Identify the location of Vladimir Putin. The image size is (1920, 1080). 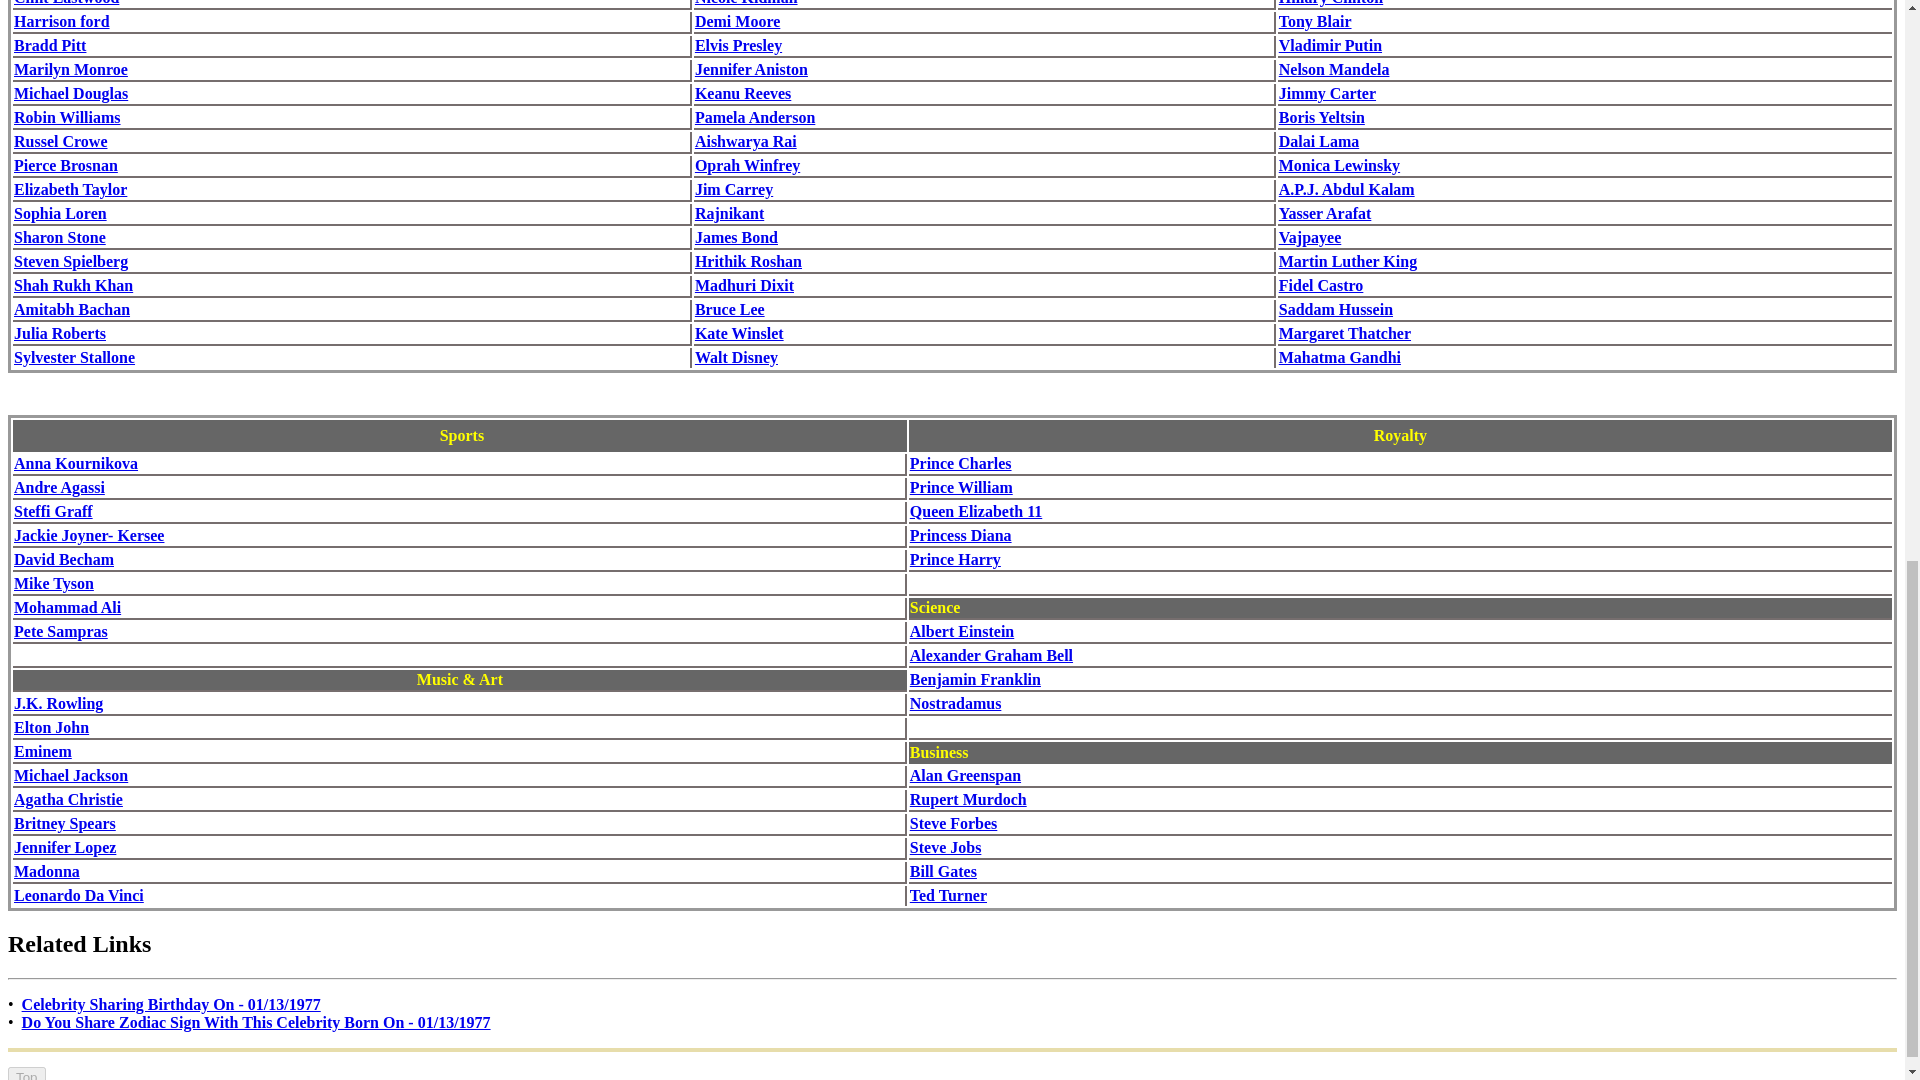
(1330, 45).